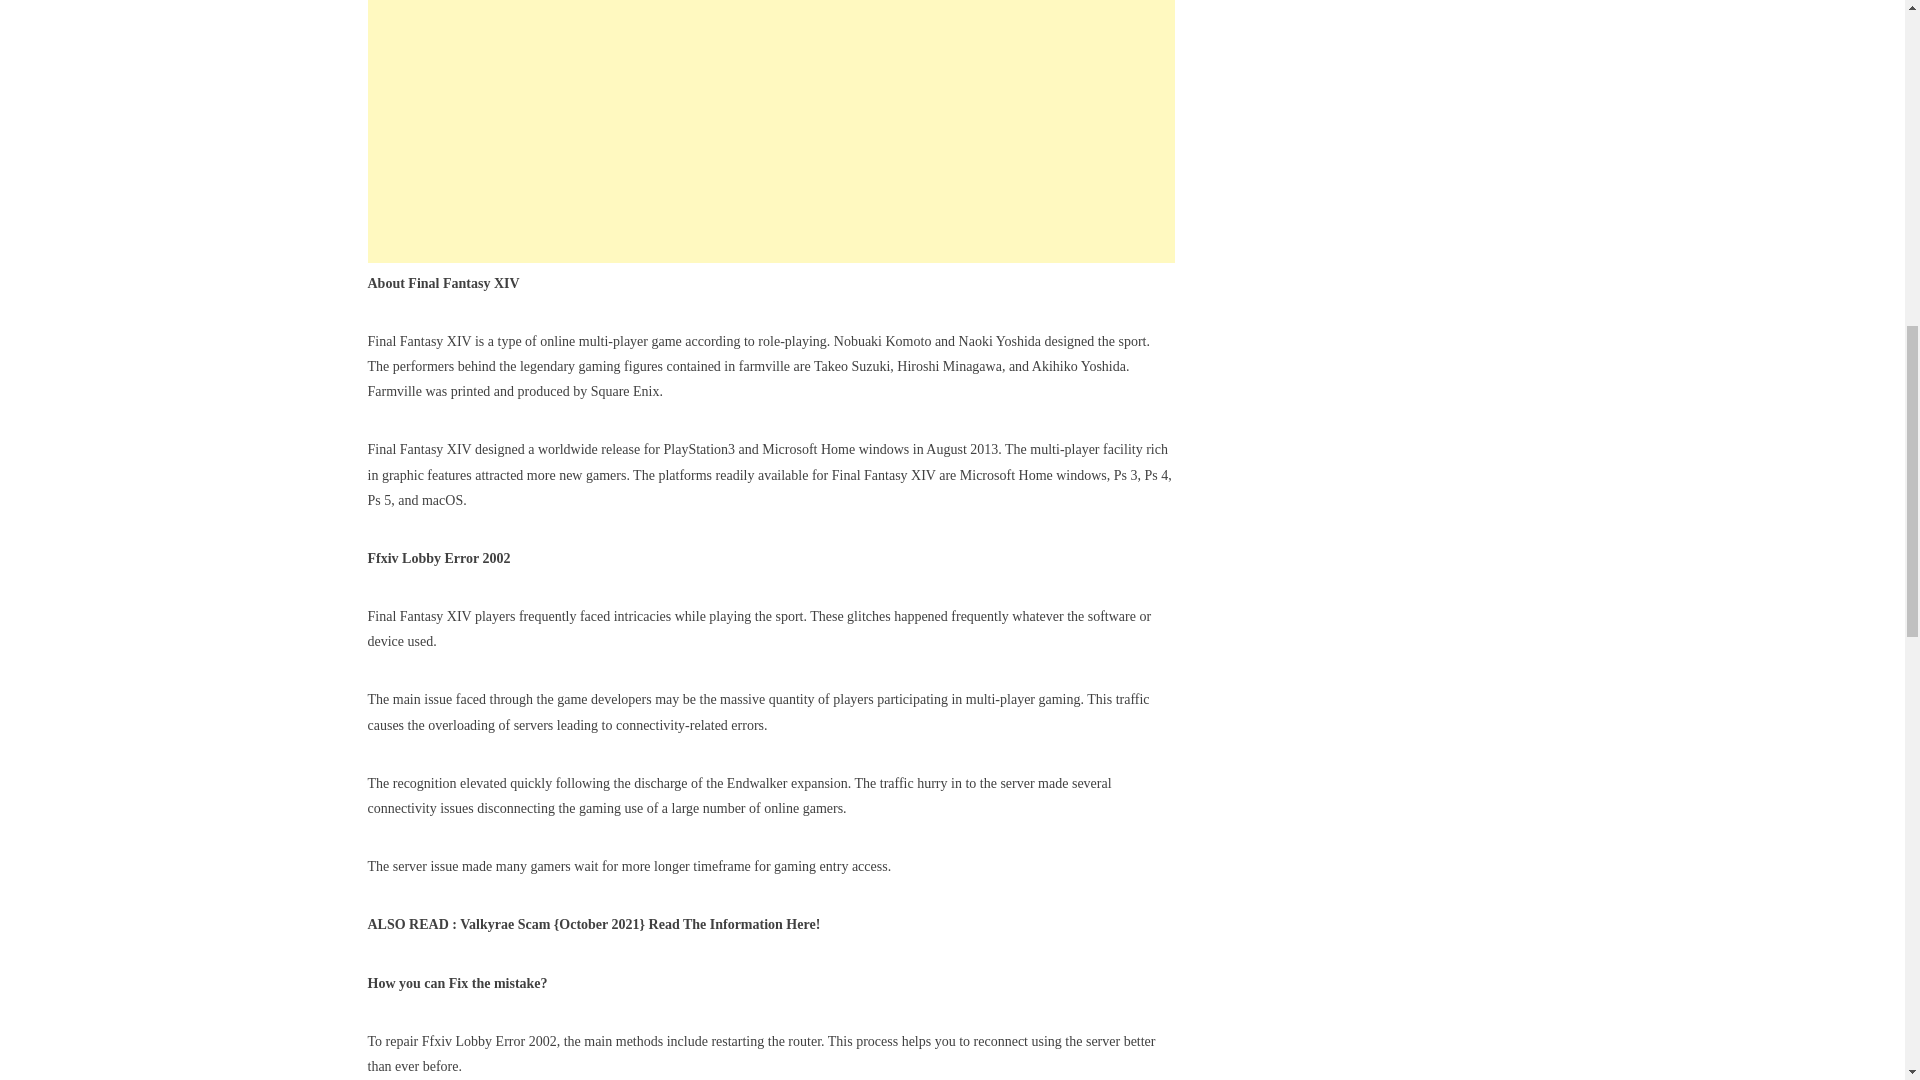 The height and width of the screenshot is (1080, 1920). I want to click on Advertisement, so click(772, 132).